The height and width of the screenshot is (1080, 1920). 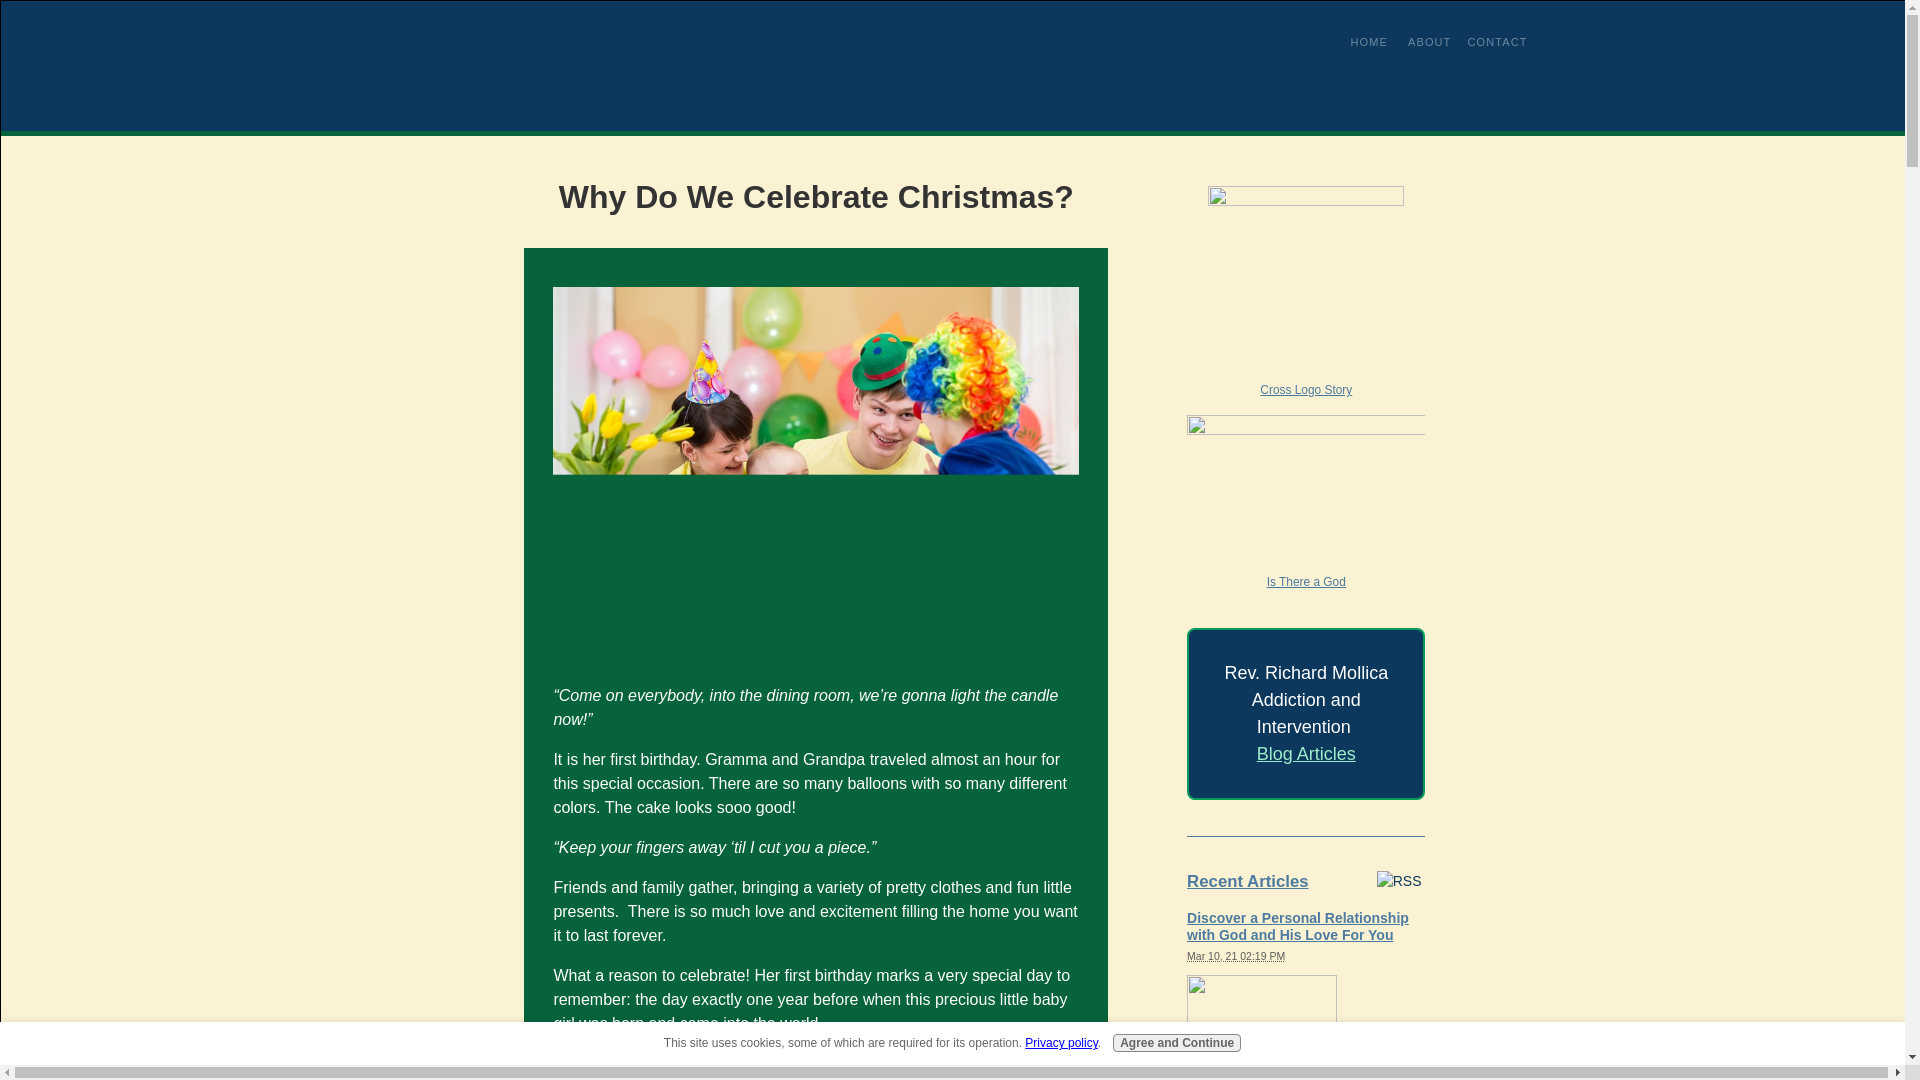 What do you see at coordinates (1496, 41) in the screenshot?
I see `CONTACT` at bounding box center [1496, 41].